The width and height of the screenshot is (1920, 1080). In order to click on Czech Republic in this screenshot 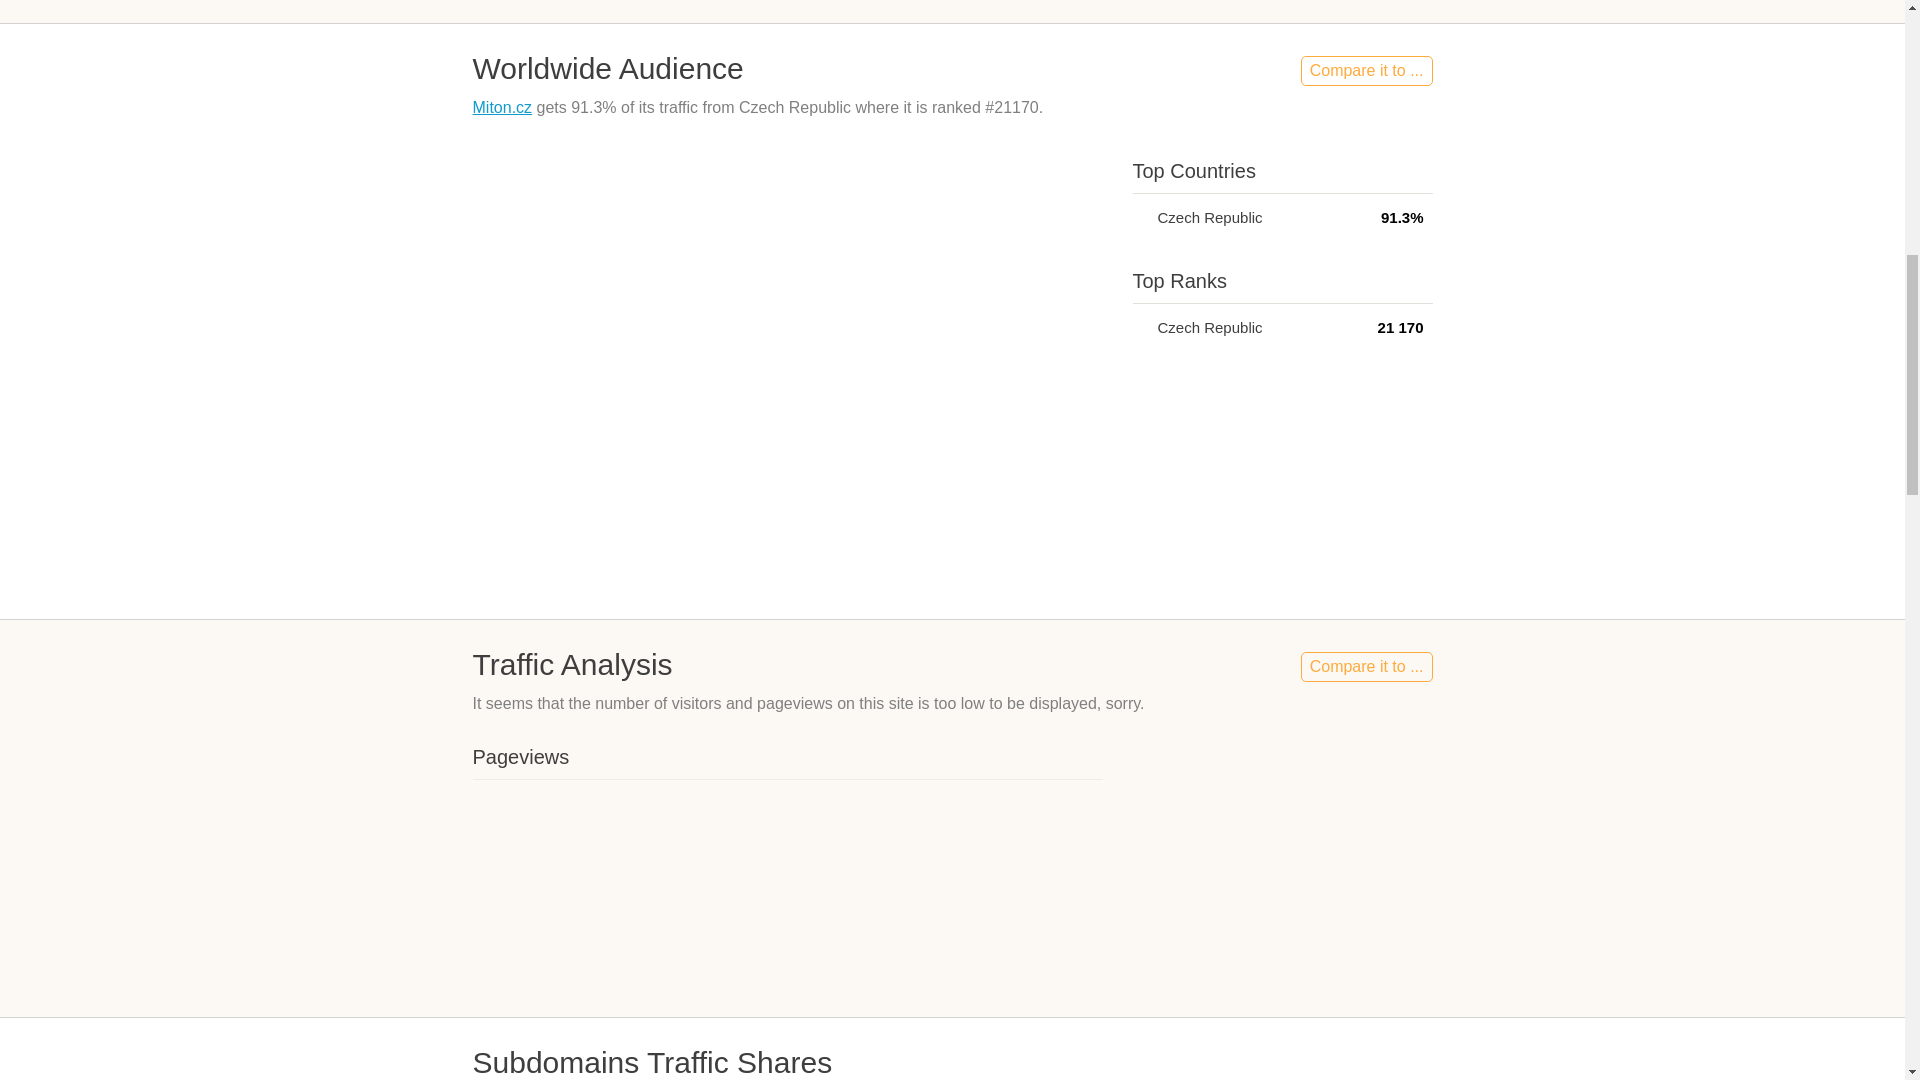, I will do `click(1140, 326)`.